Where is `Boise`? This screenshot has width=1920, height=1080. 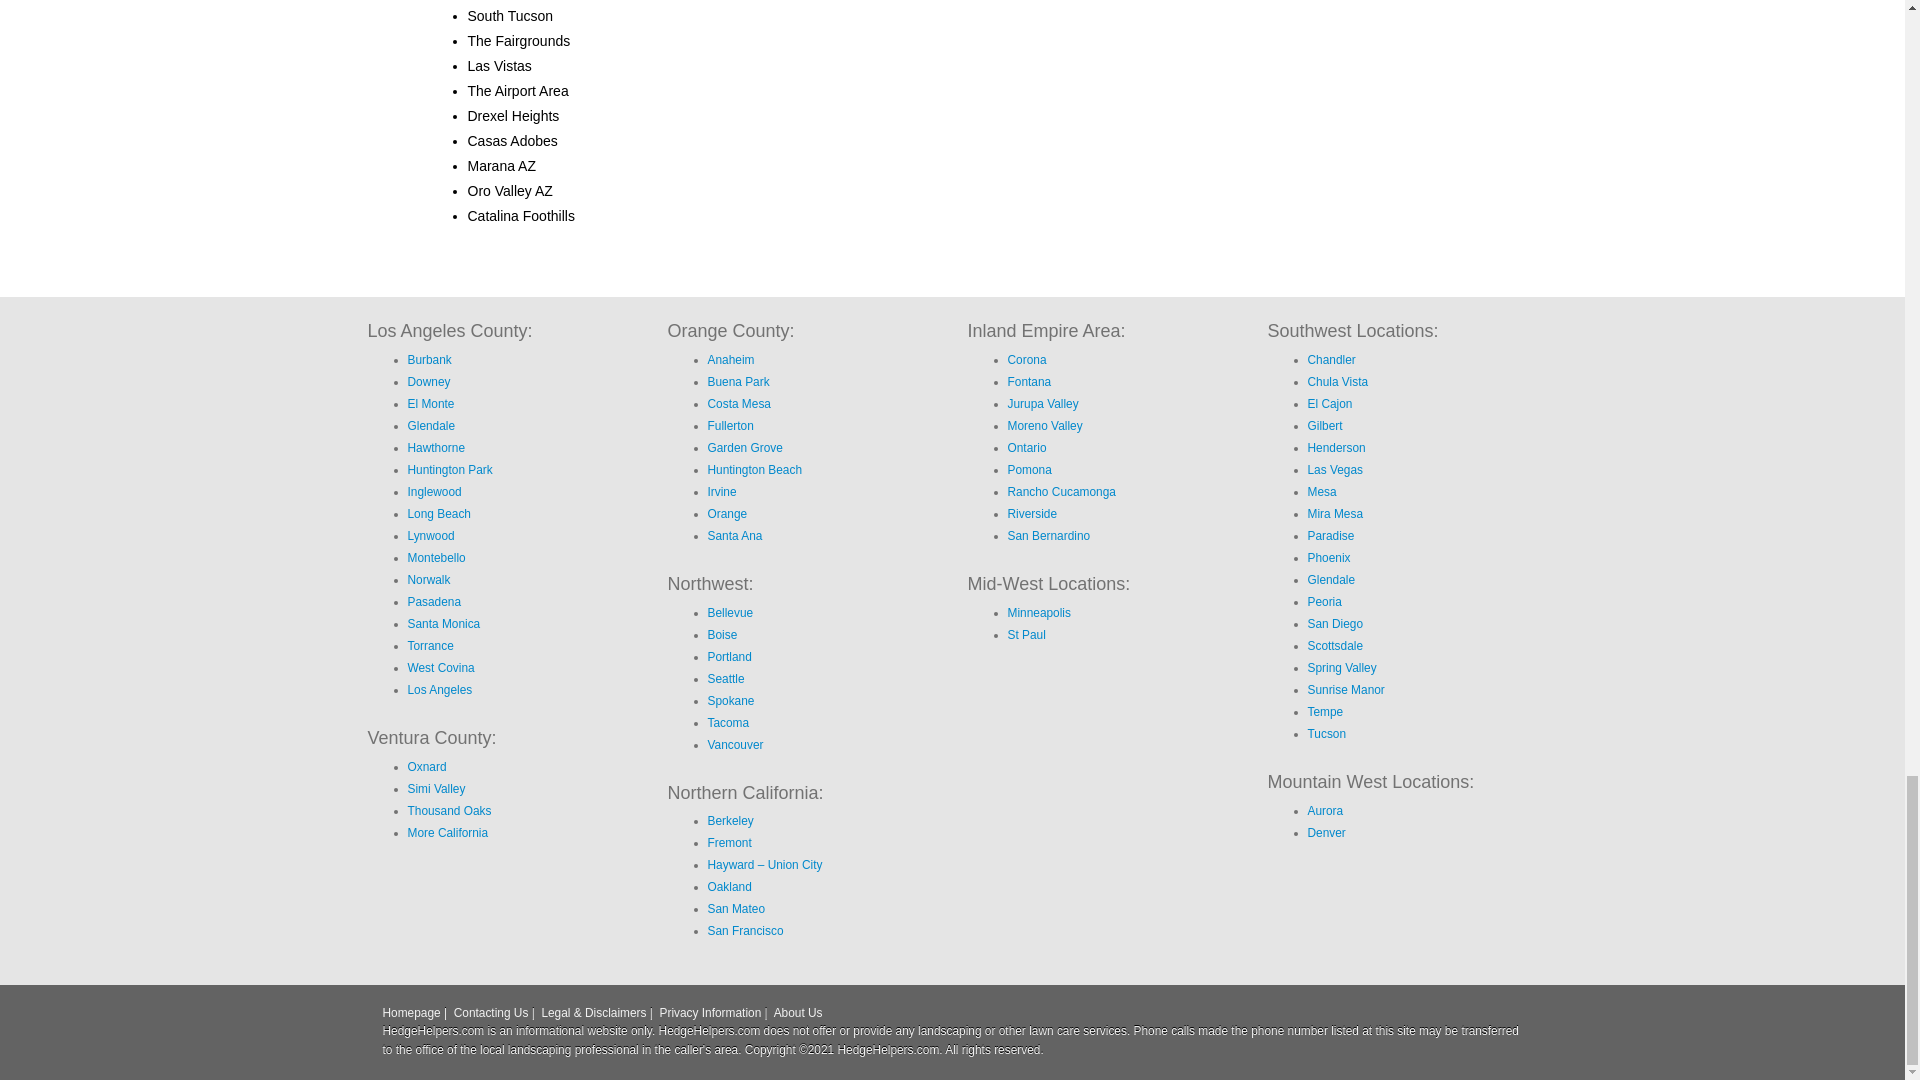 Boise is located at coordinates (722, 634).